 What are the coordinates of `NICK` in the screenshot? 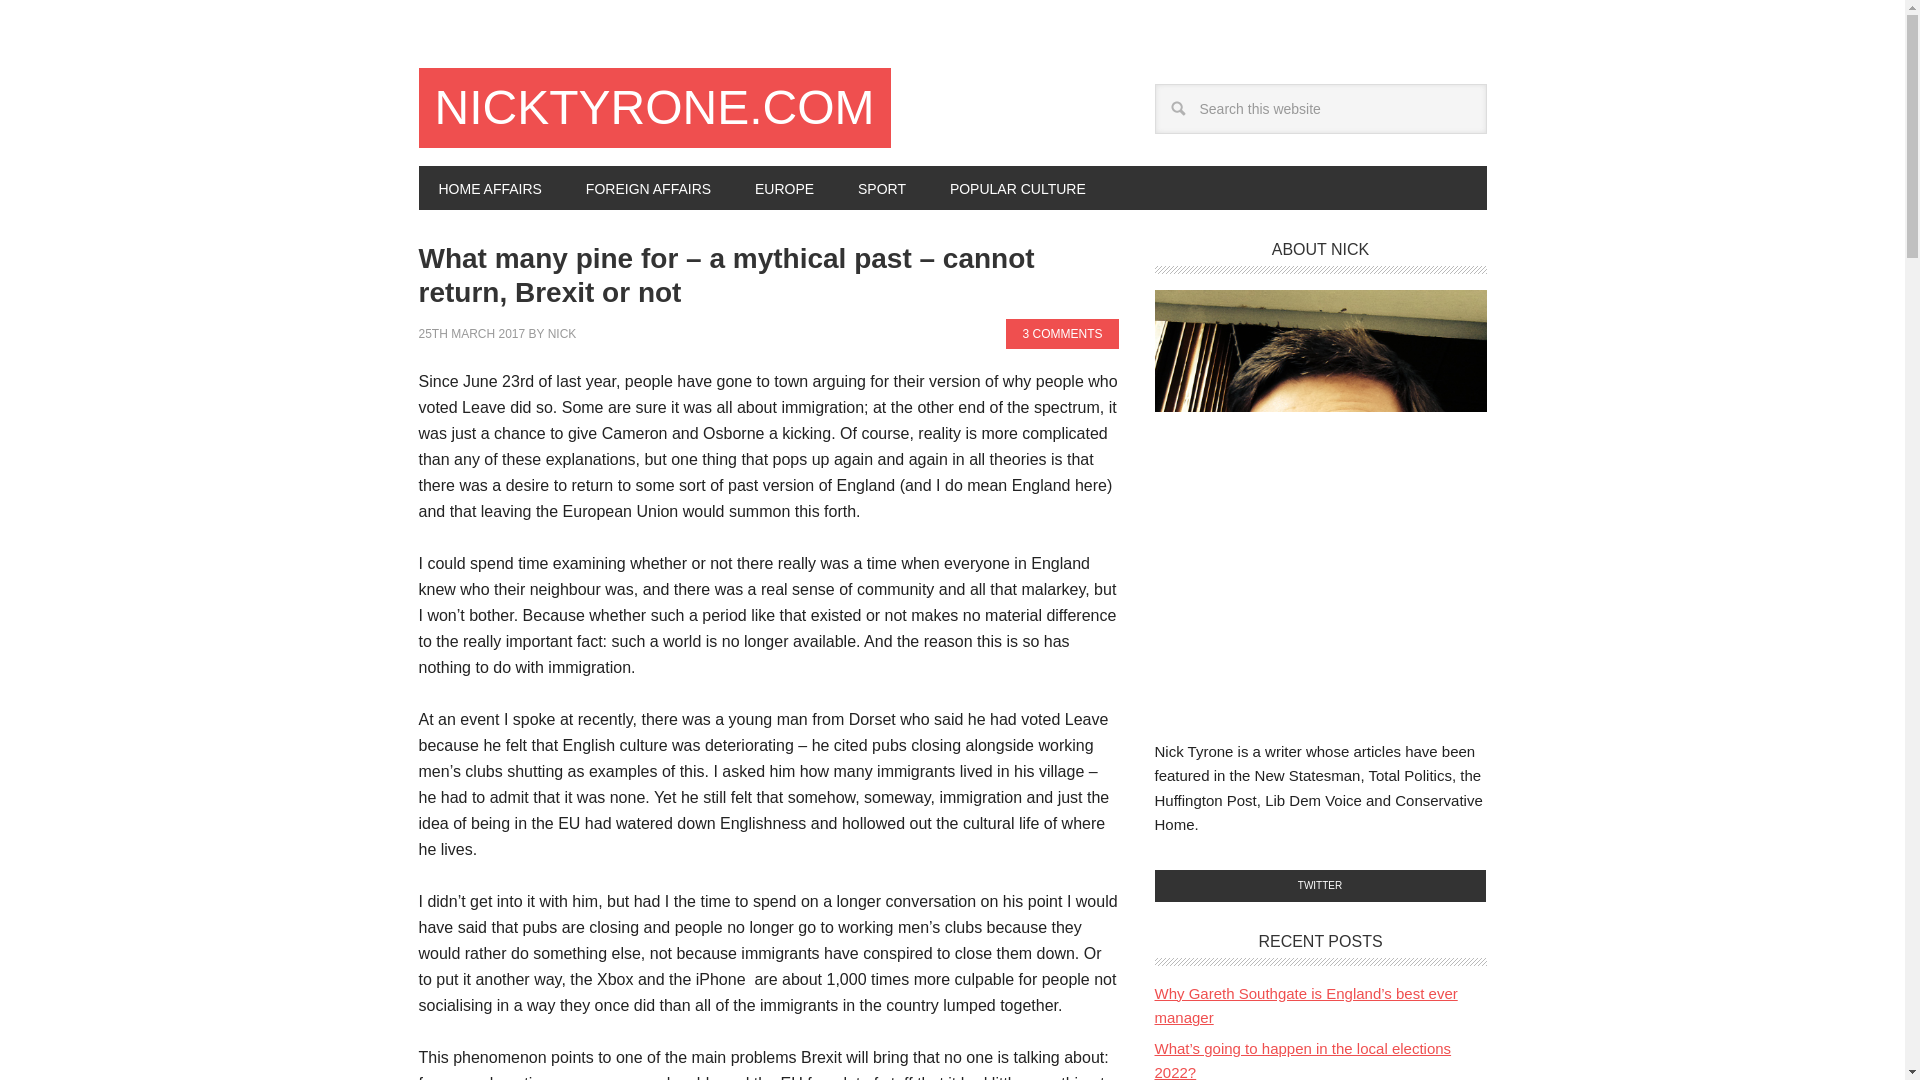 It's located at (562, 334).